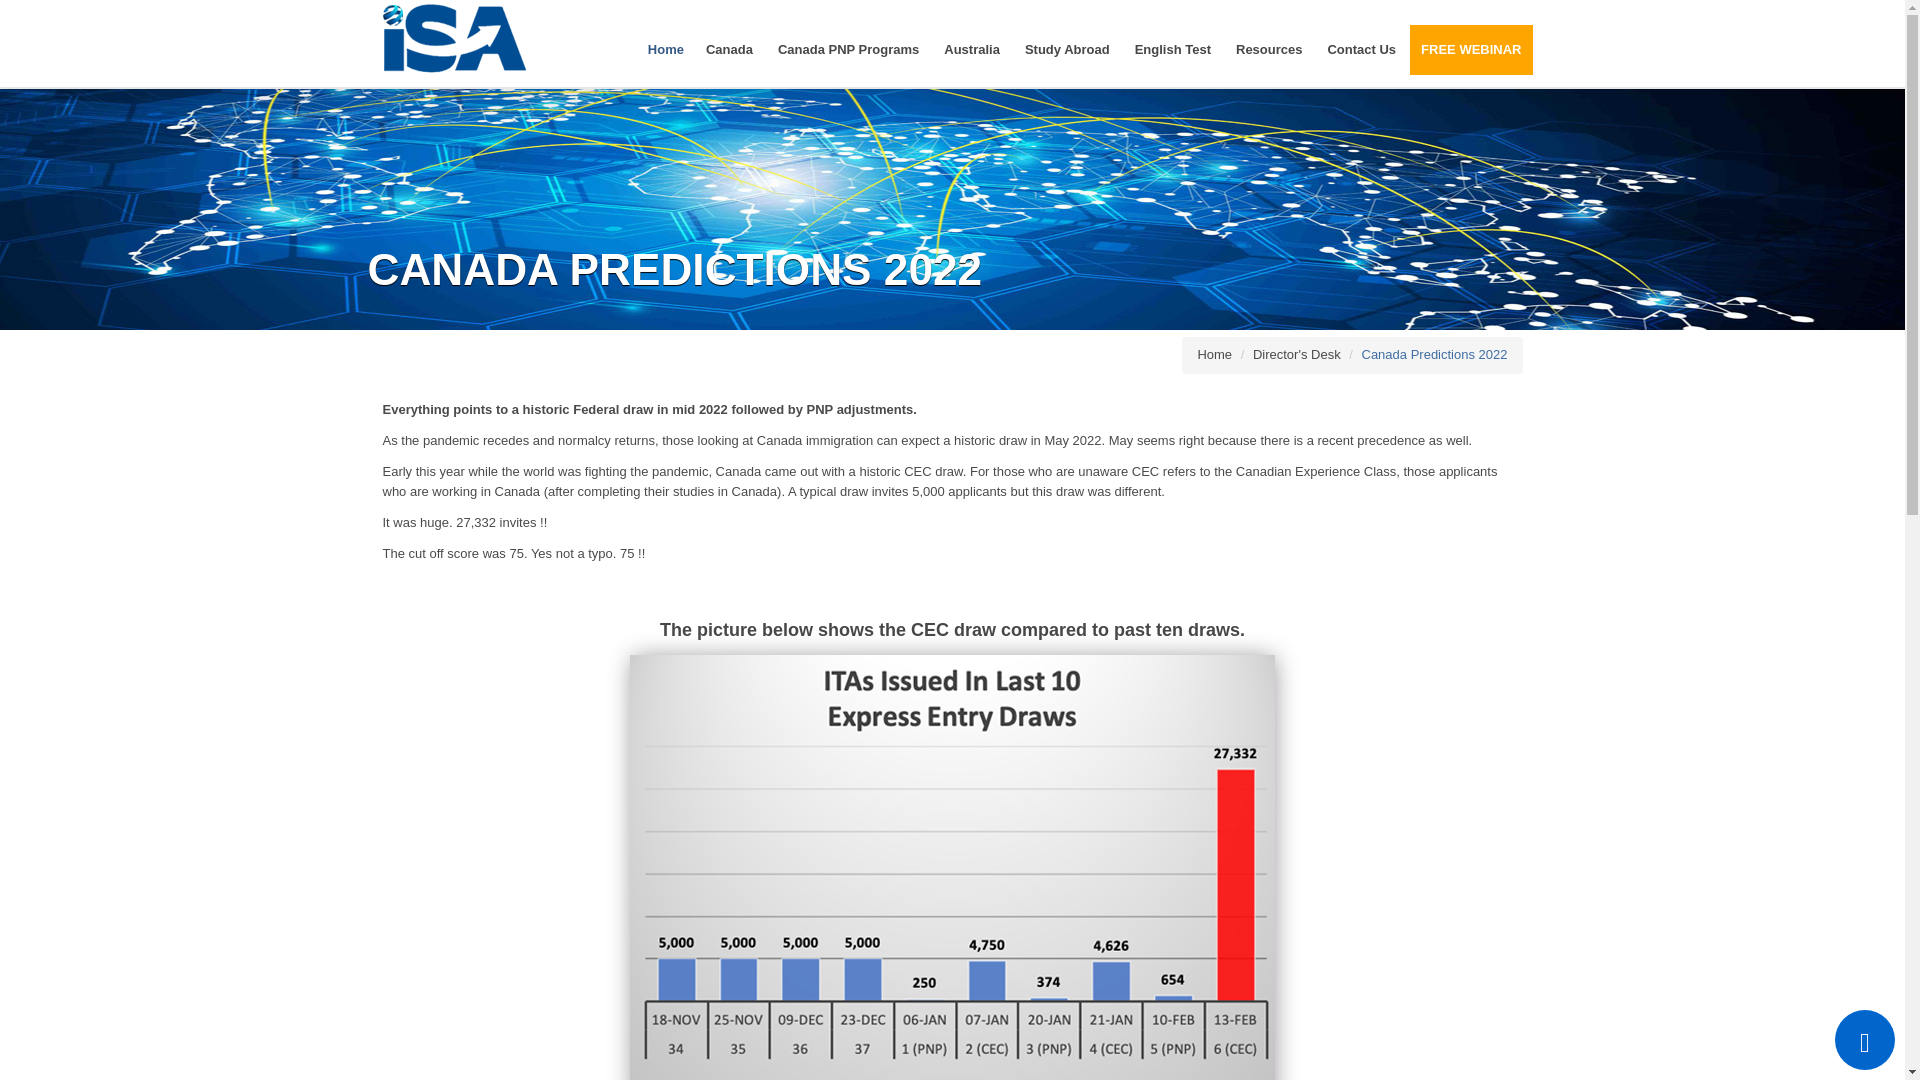 This screenshot has height=1080, width=1920. What do you see at coordinates (1270, 49) in the screenshot?
I see `Resources` at bounding box center [1270, 49].